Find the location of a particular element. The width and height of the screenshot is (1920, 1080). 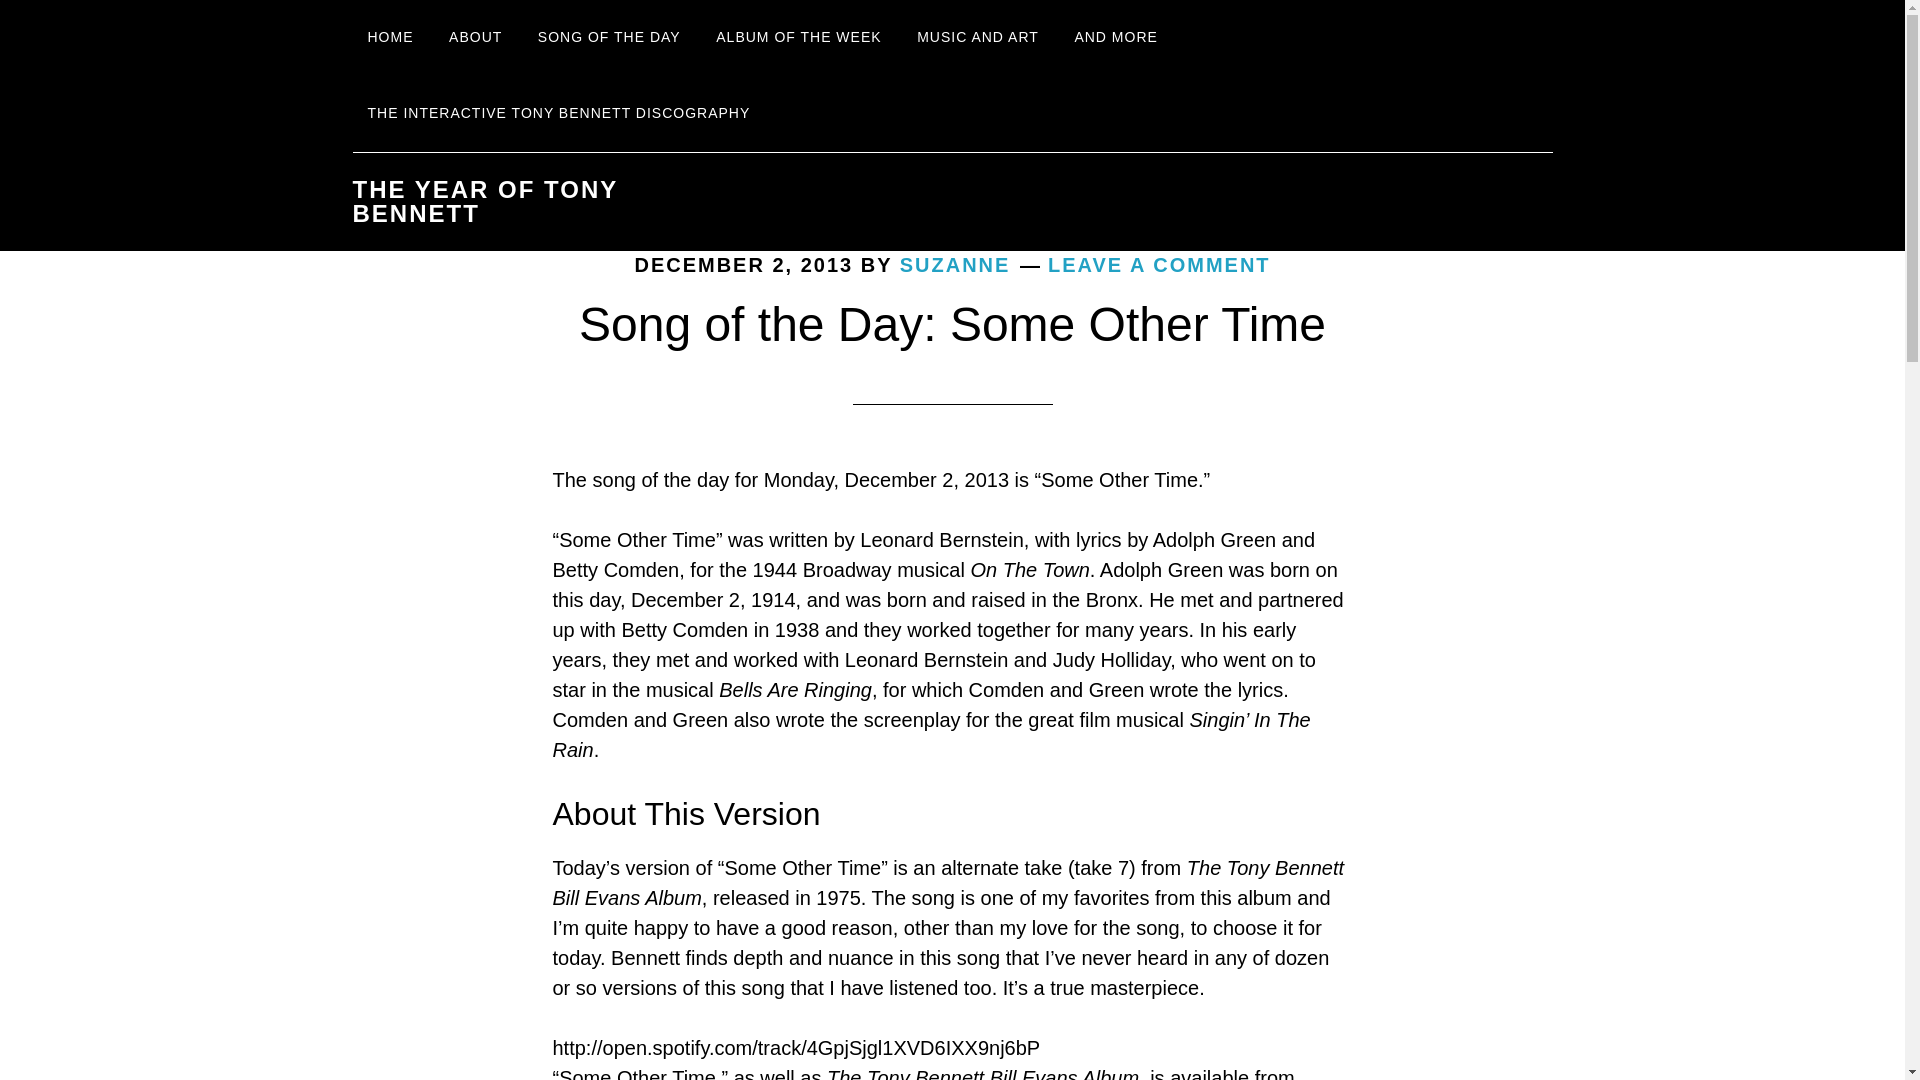

HOME is located at coordinates (390, 38).